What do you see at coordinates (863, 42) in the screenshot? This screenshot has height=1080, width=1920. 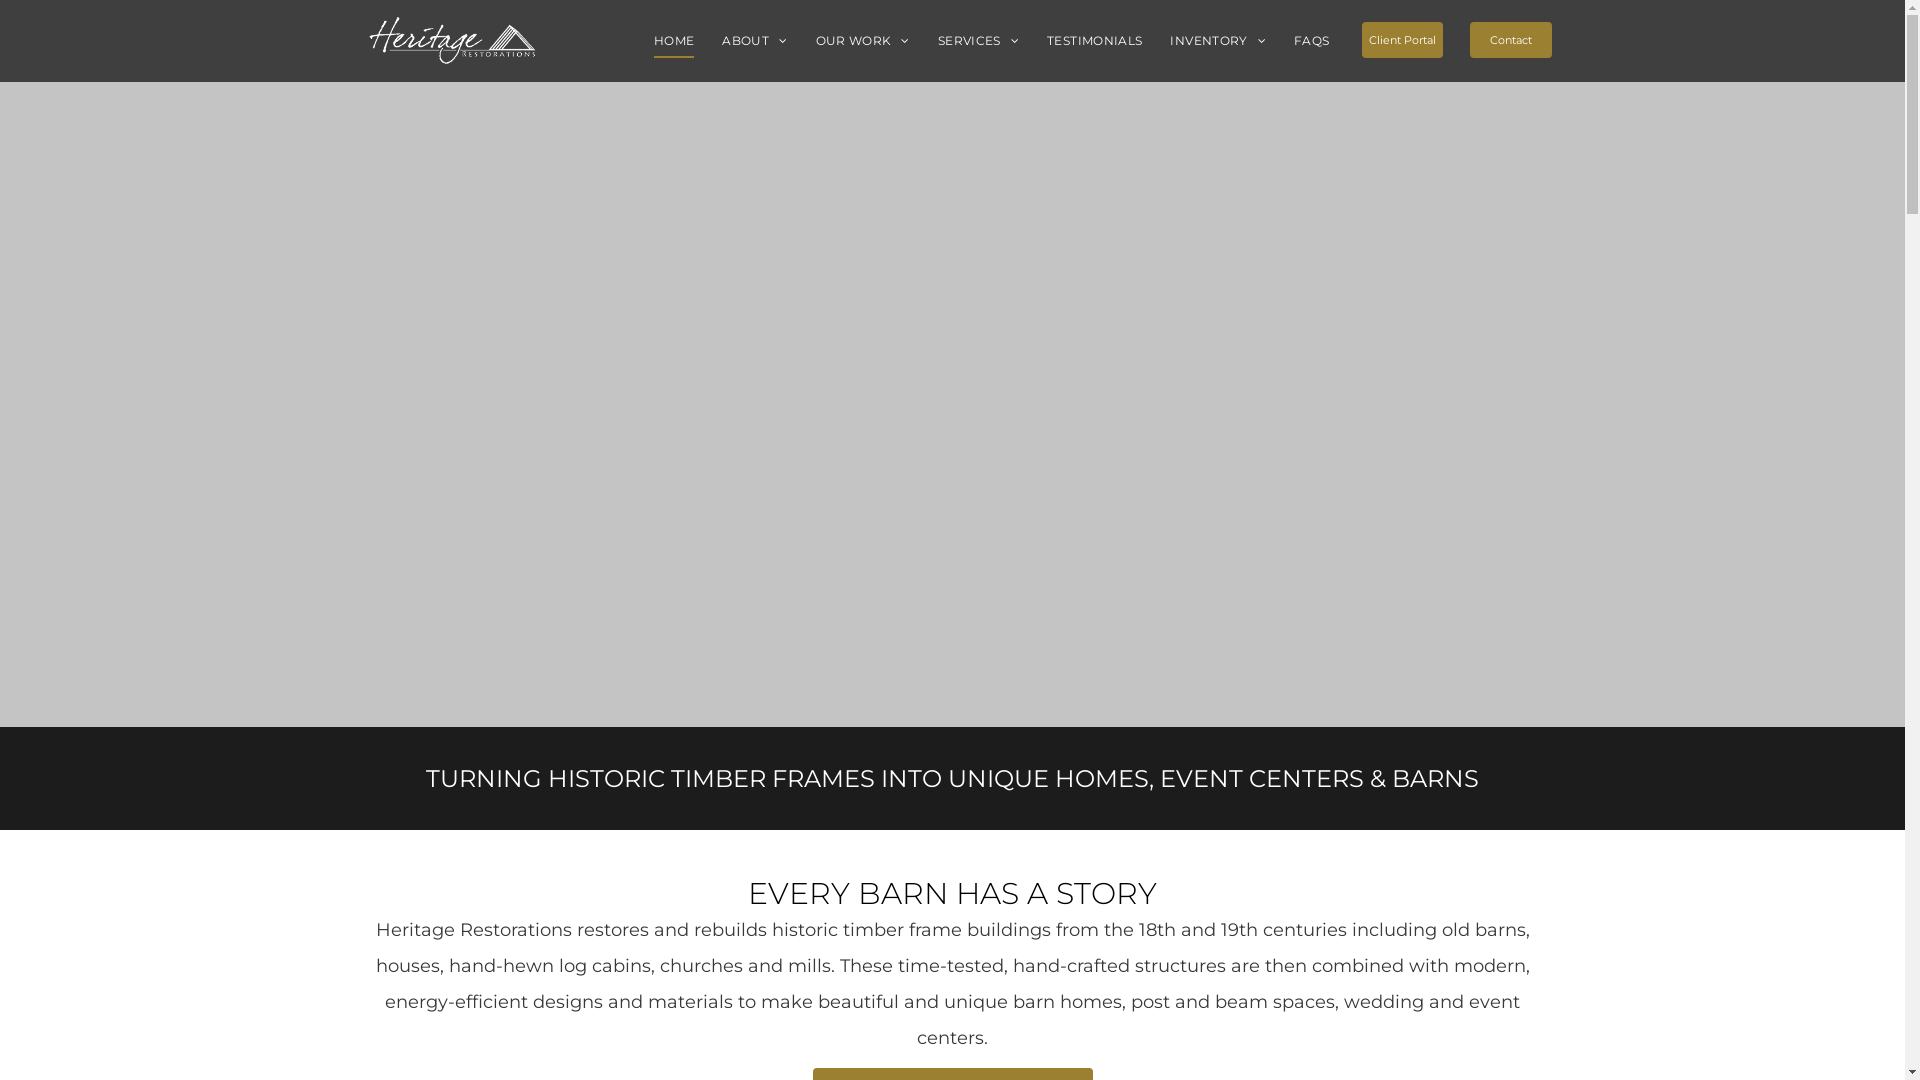 I see `OUR WORK` at bounding box center [863, 42].